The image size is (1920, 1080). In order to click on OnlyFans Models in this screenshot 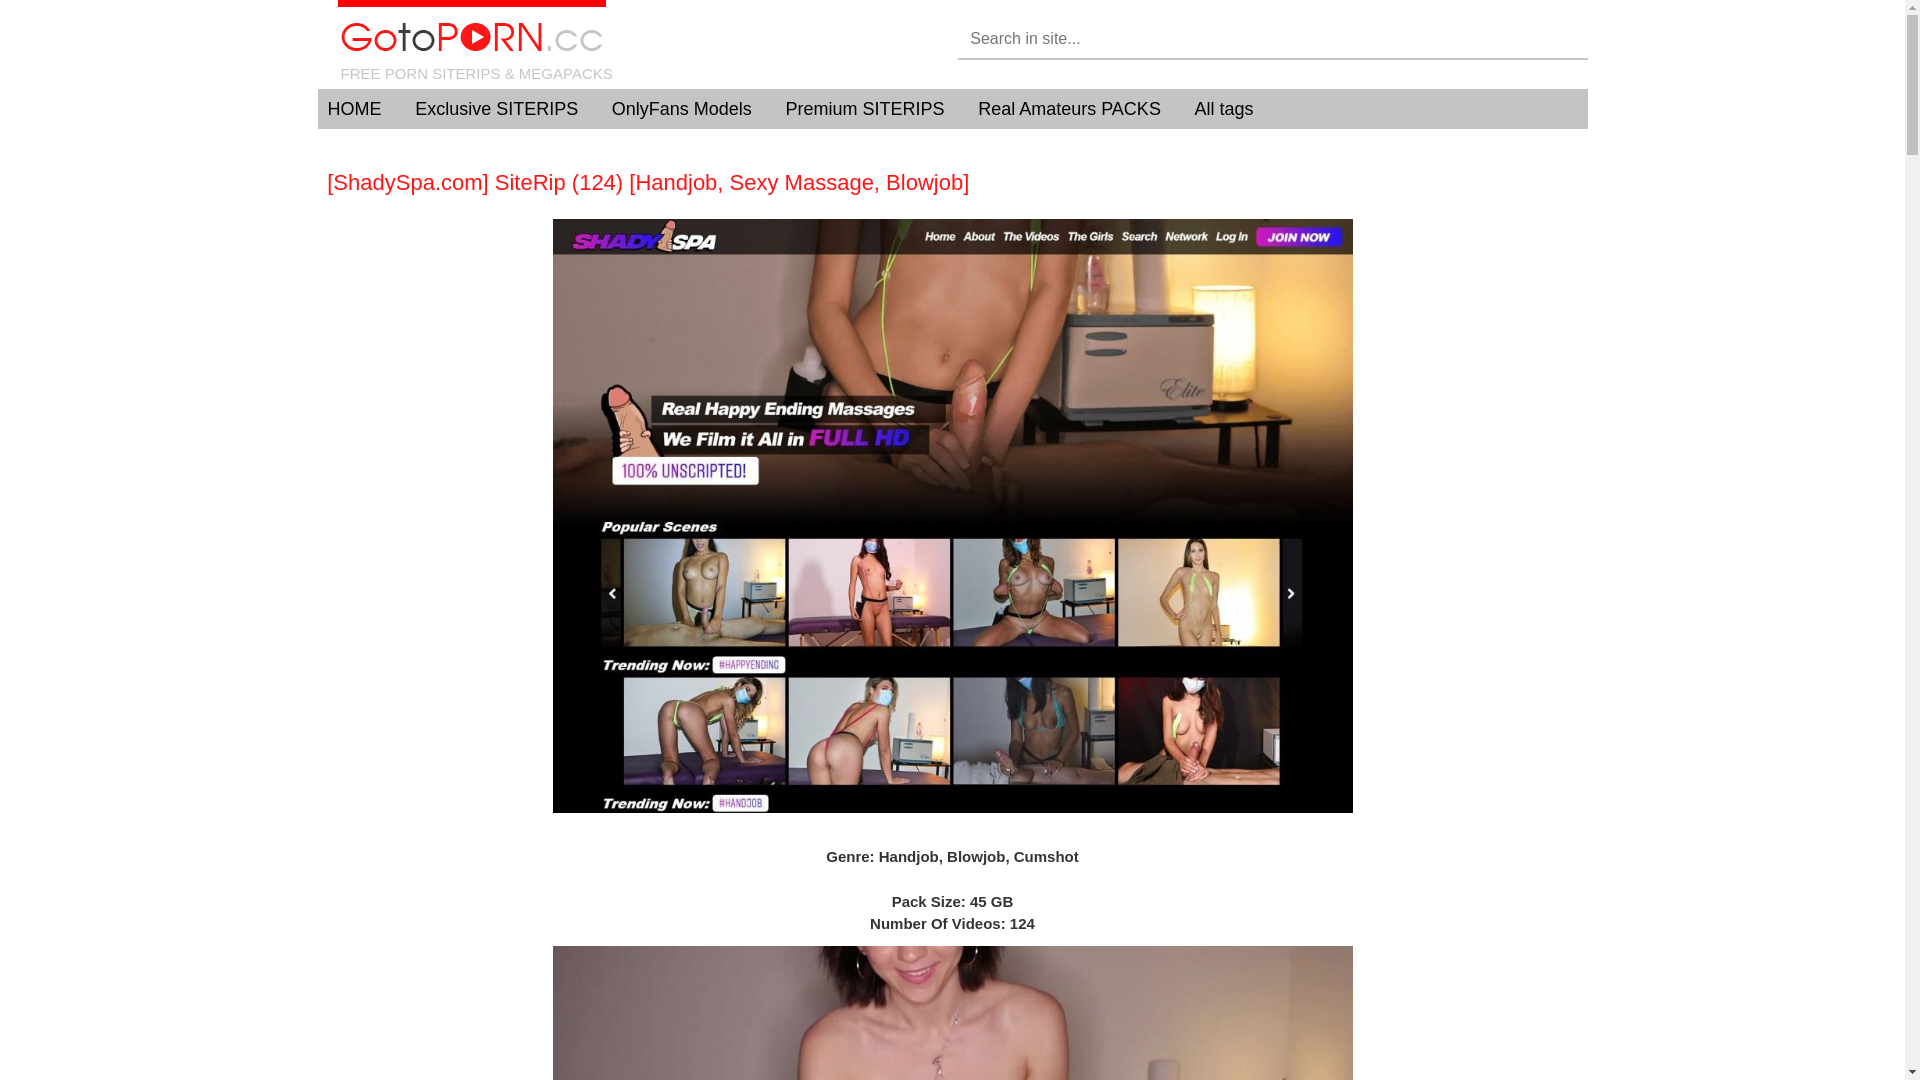, I will do `click(682, 109)`.